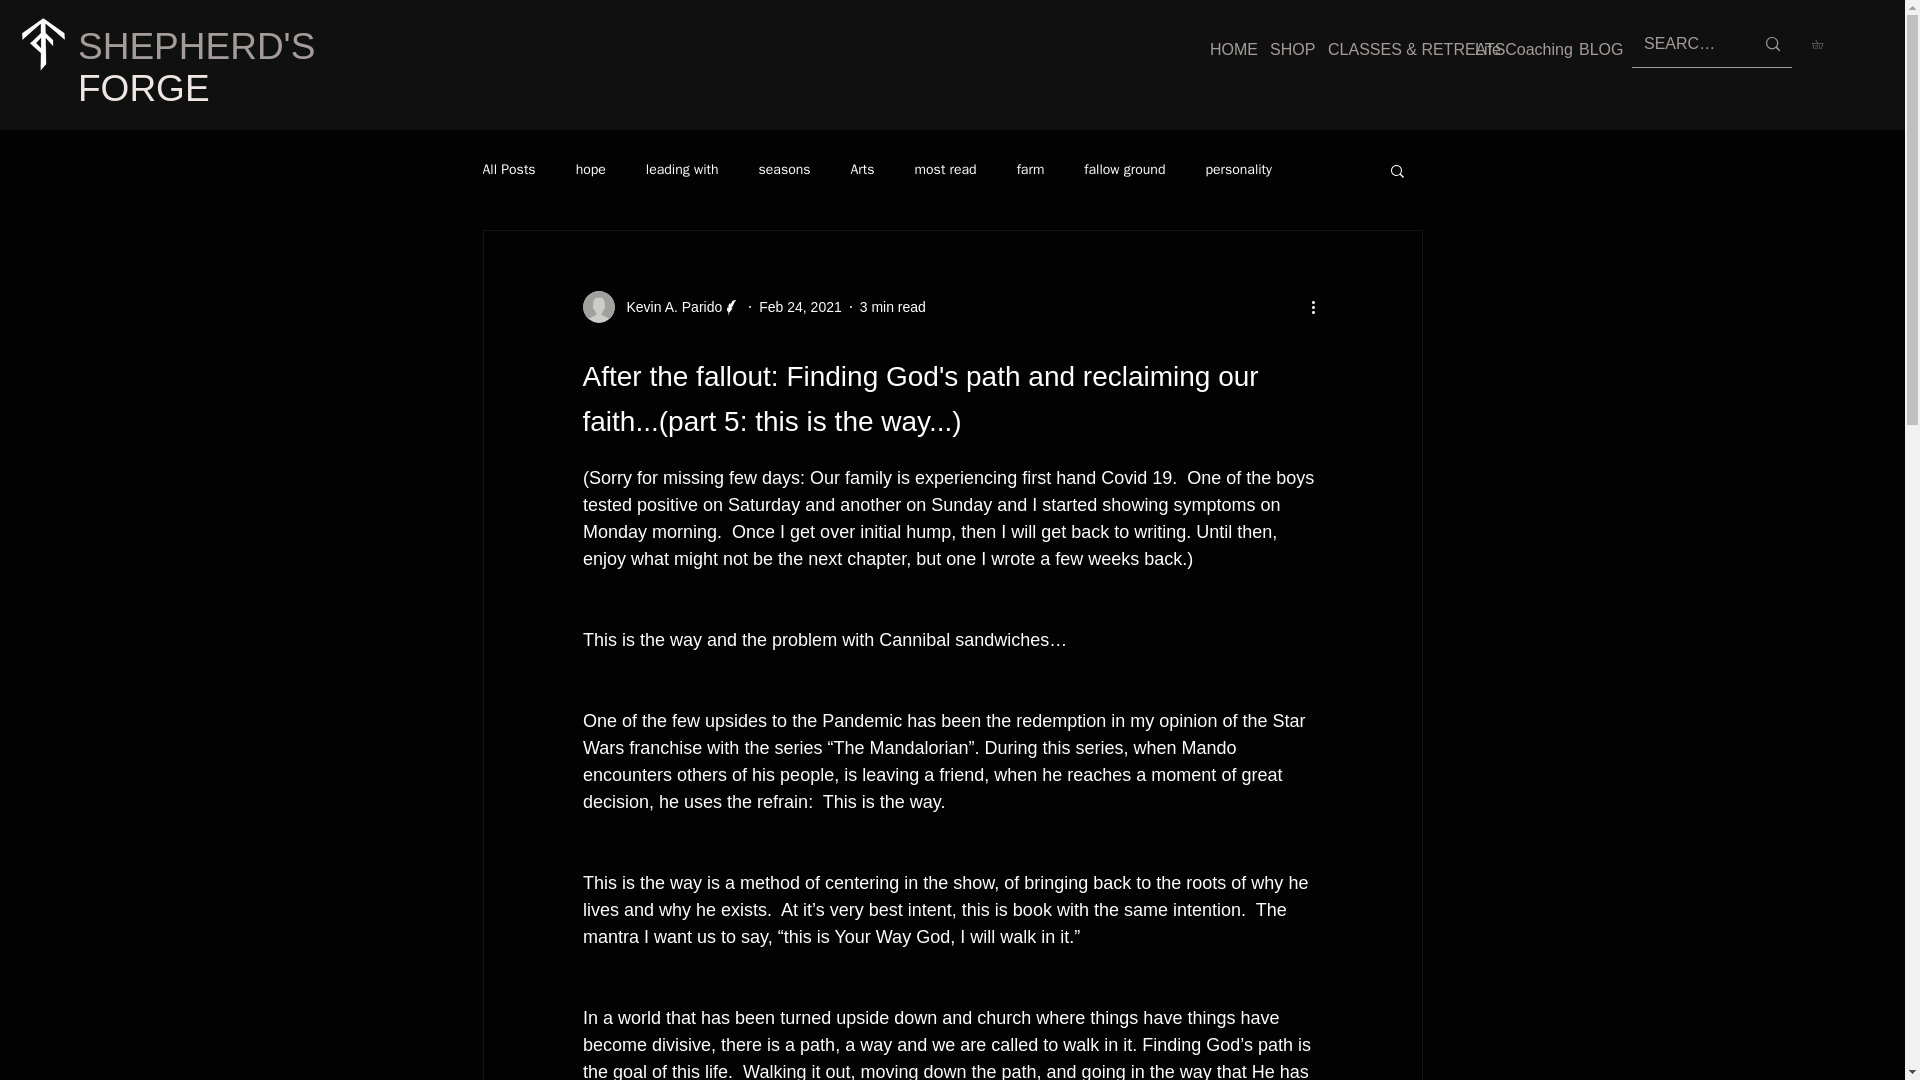 The image size is (1920, 1080). Describe the element at coordinates (862, 170) in the screenshot. I see `Arts` at that location.